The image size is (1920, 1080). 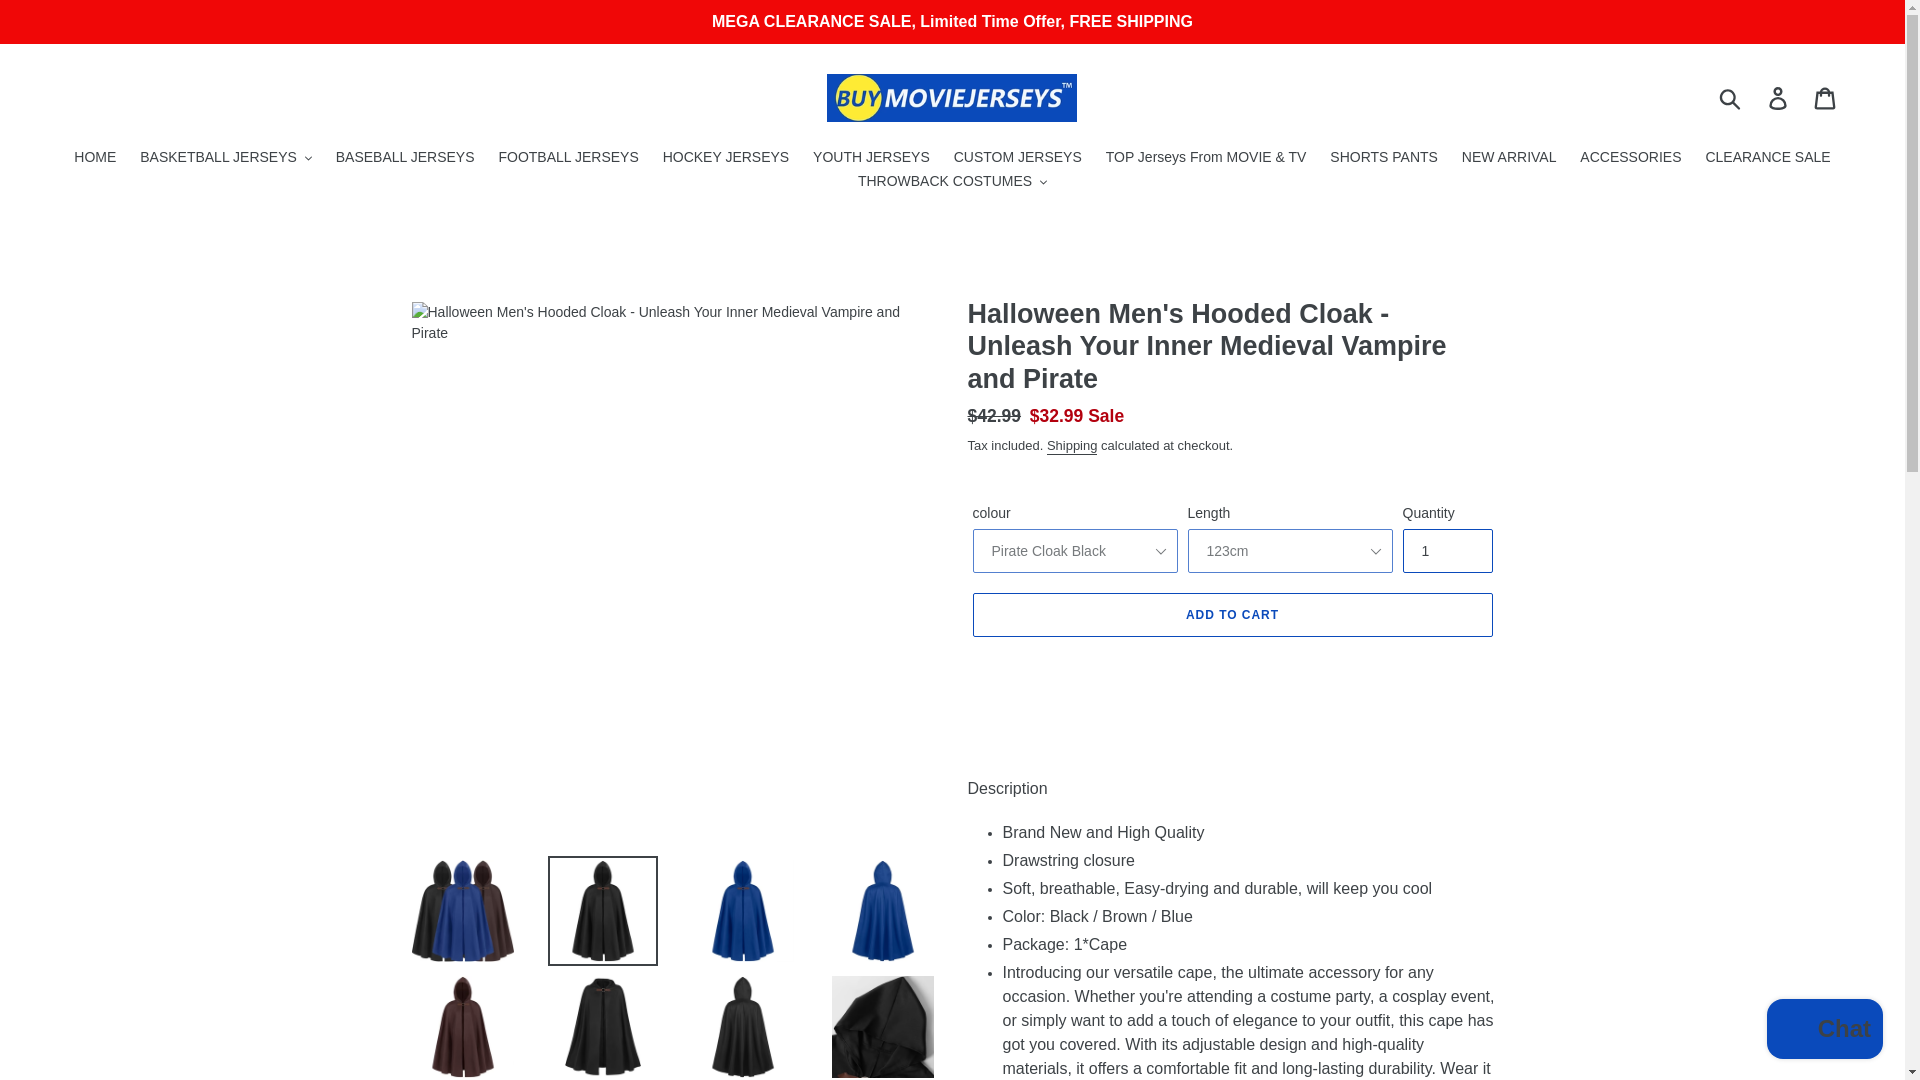 I want to click on Cart, so click(x=1826, y=96).